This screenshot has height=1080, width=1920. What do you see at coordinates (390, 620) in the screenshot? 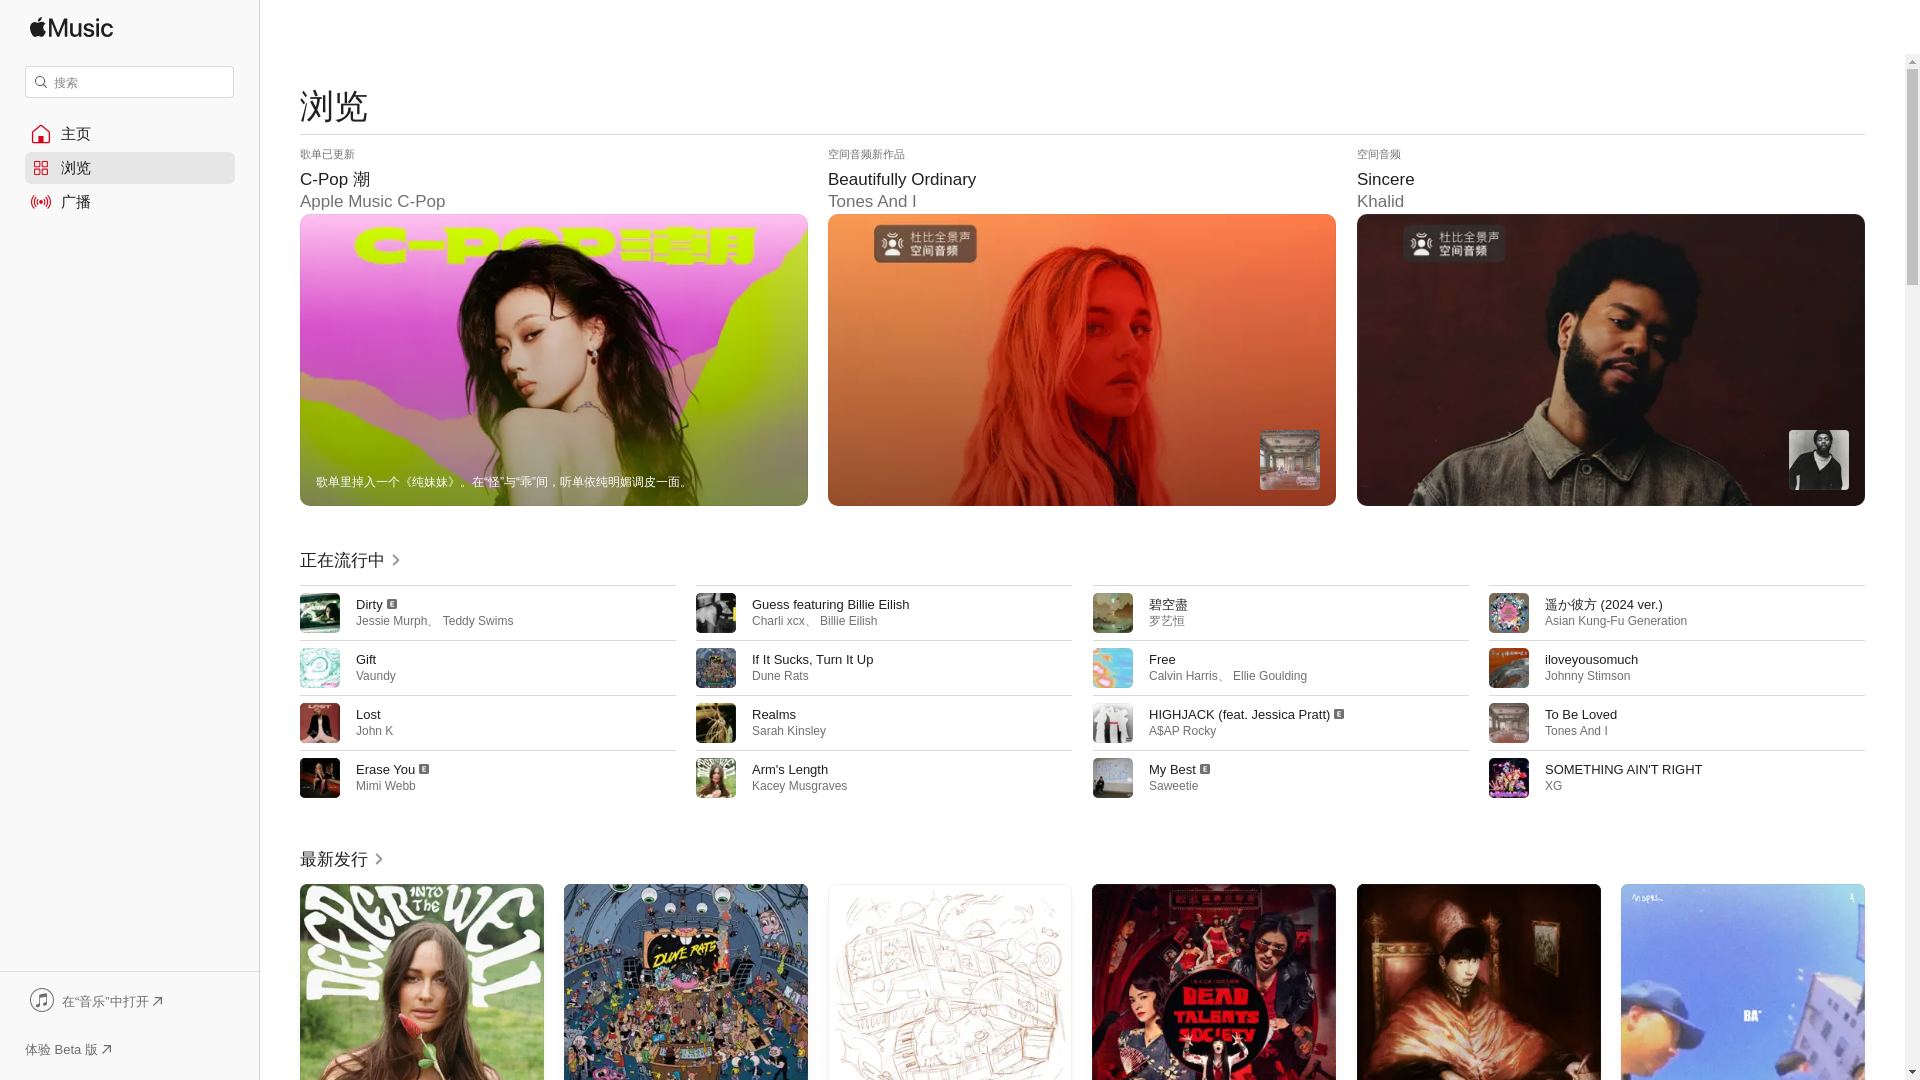
I see `Jessie Murph` at bounding box center [390, 620].